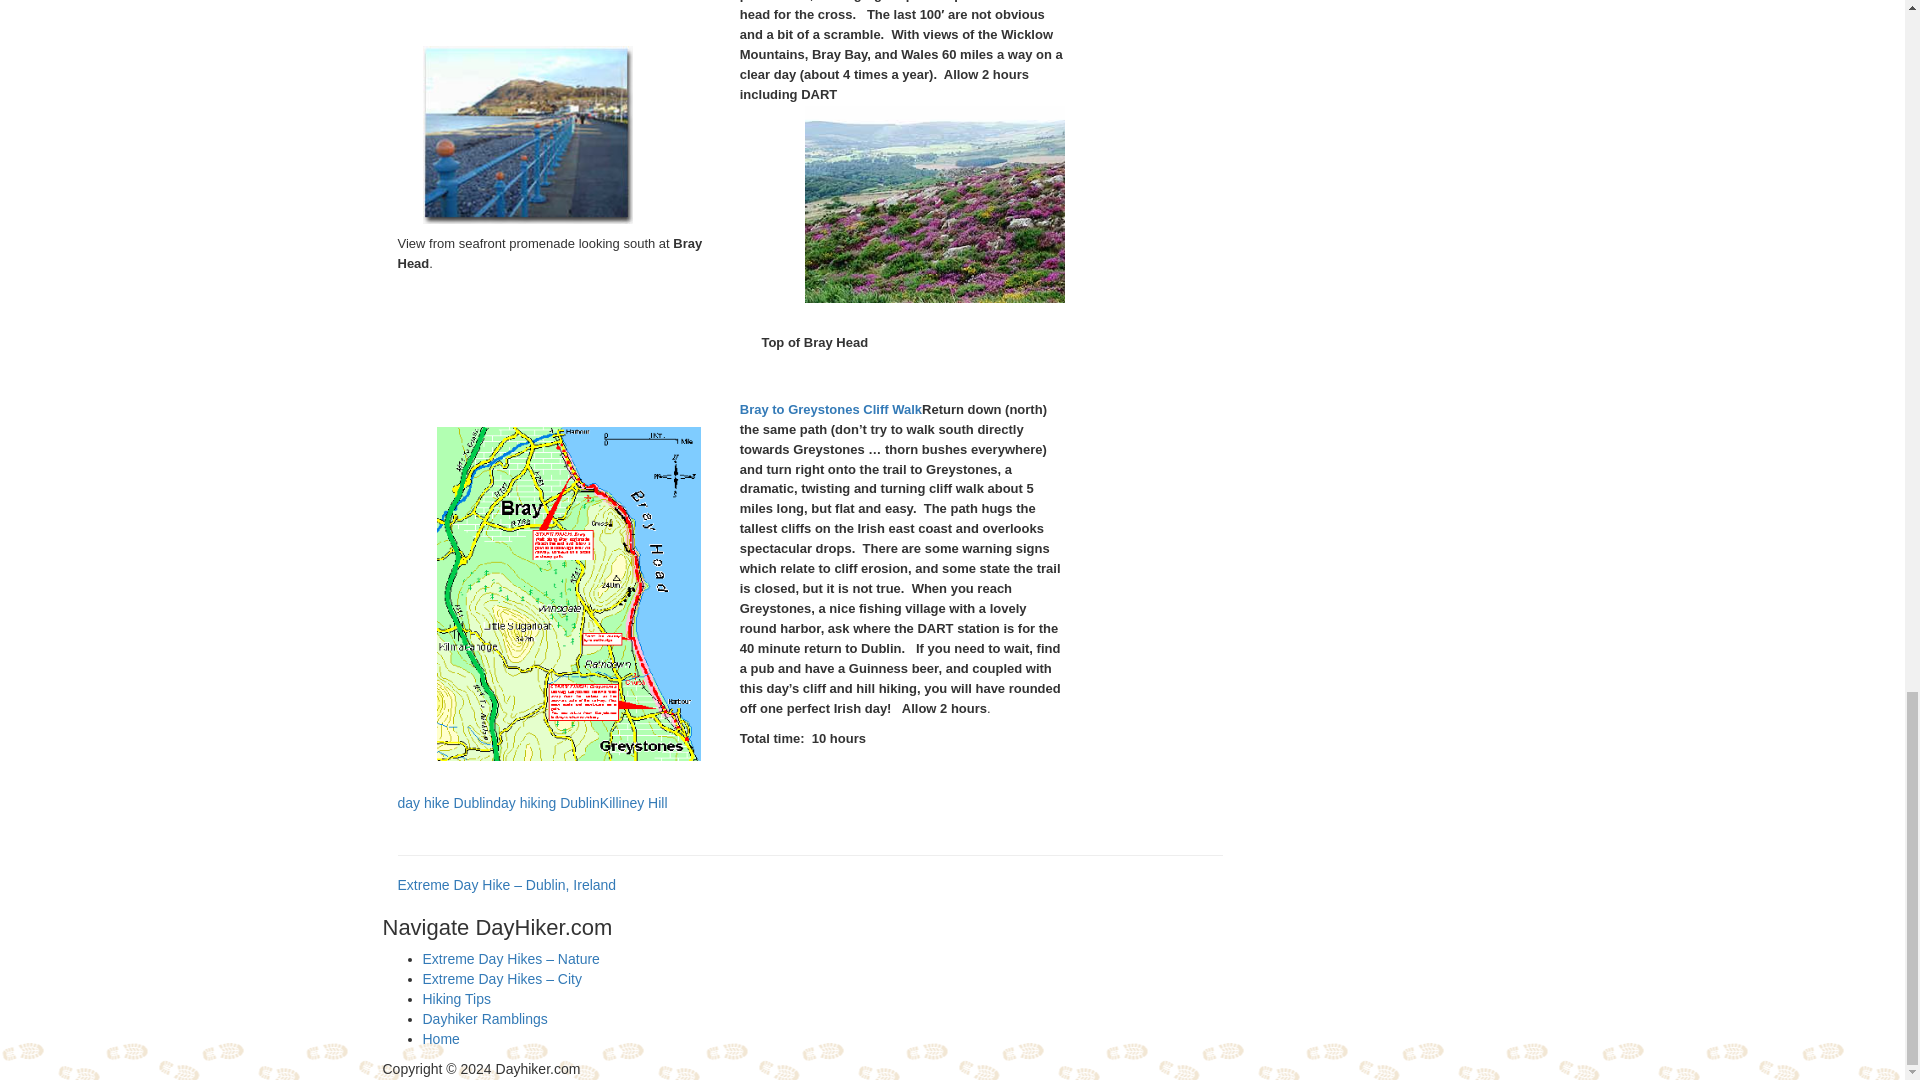 This screenshot has height=1080, width=1920. I want to click on Killiney Hill, so click(634, 802).